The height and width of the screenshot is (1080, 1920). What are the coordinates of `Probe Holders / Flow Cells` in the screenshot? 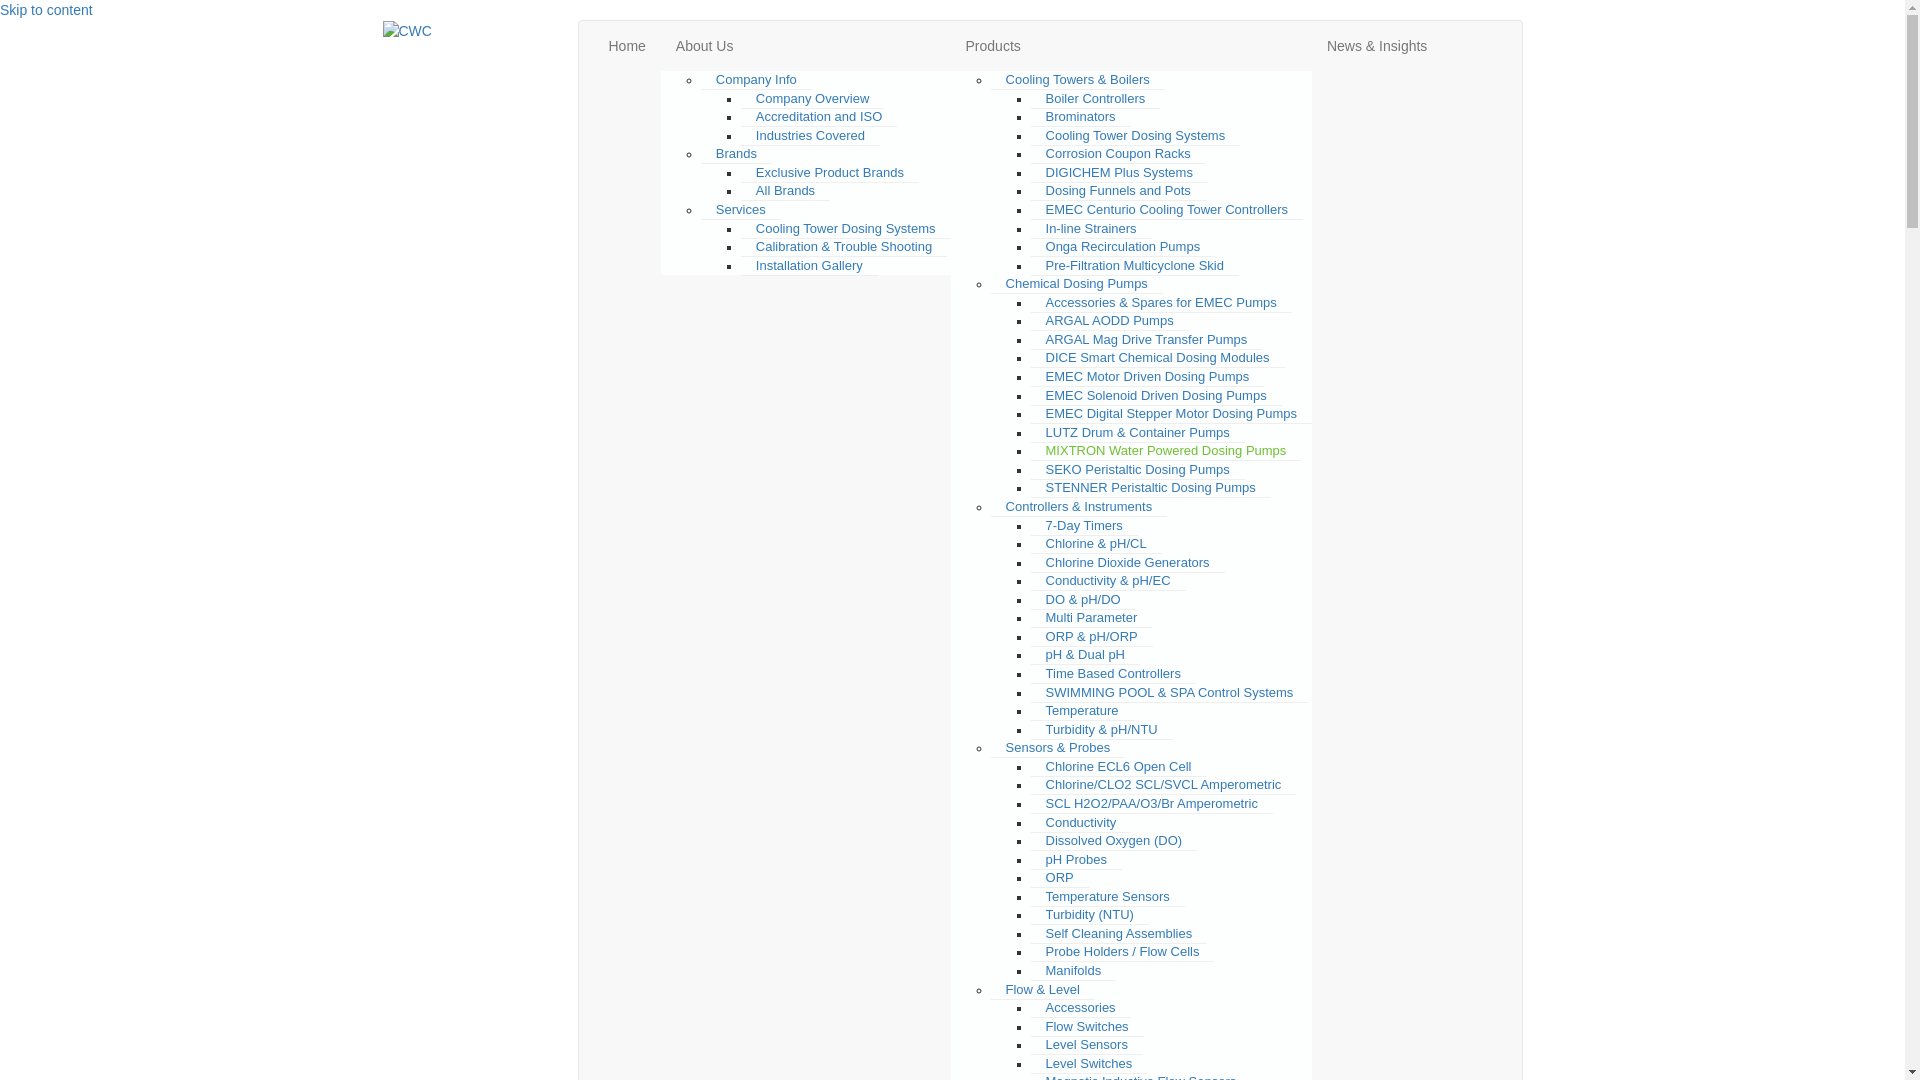 It's located at (1123, 952).